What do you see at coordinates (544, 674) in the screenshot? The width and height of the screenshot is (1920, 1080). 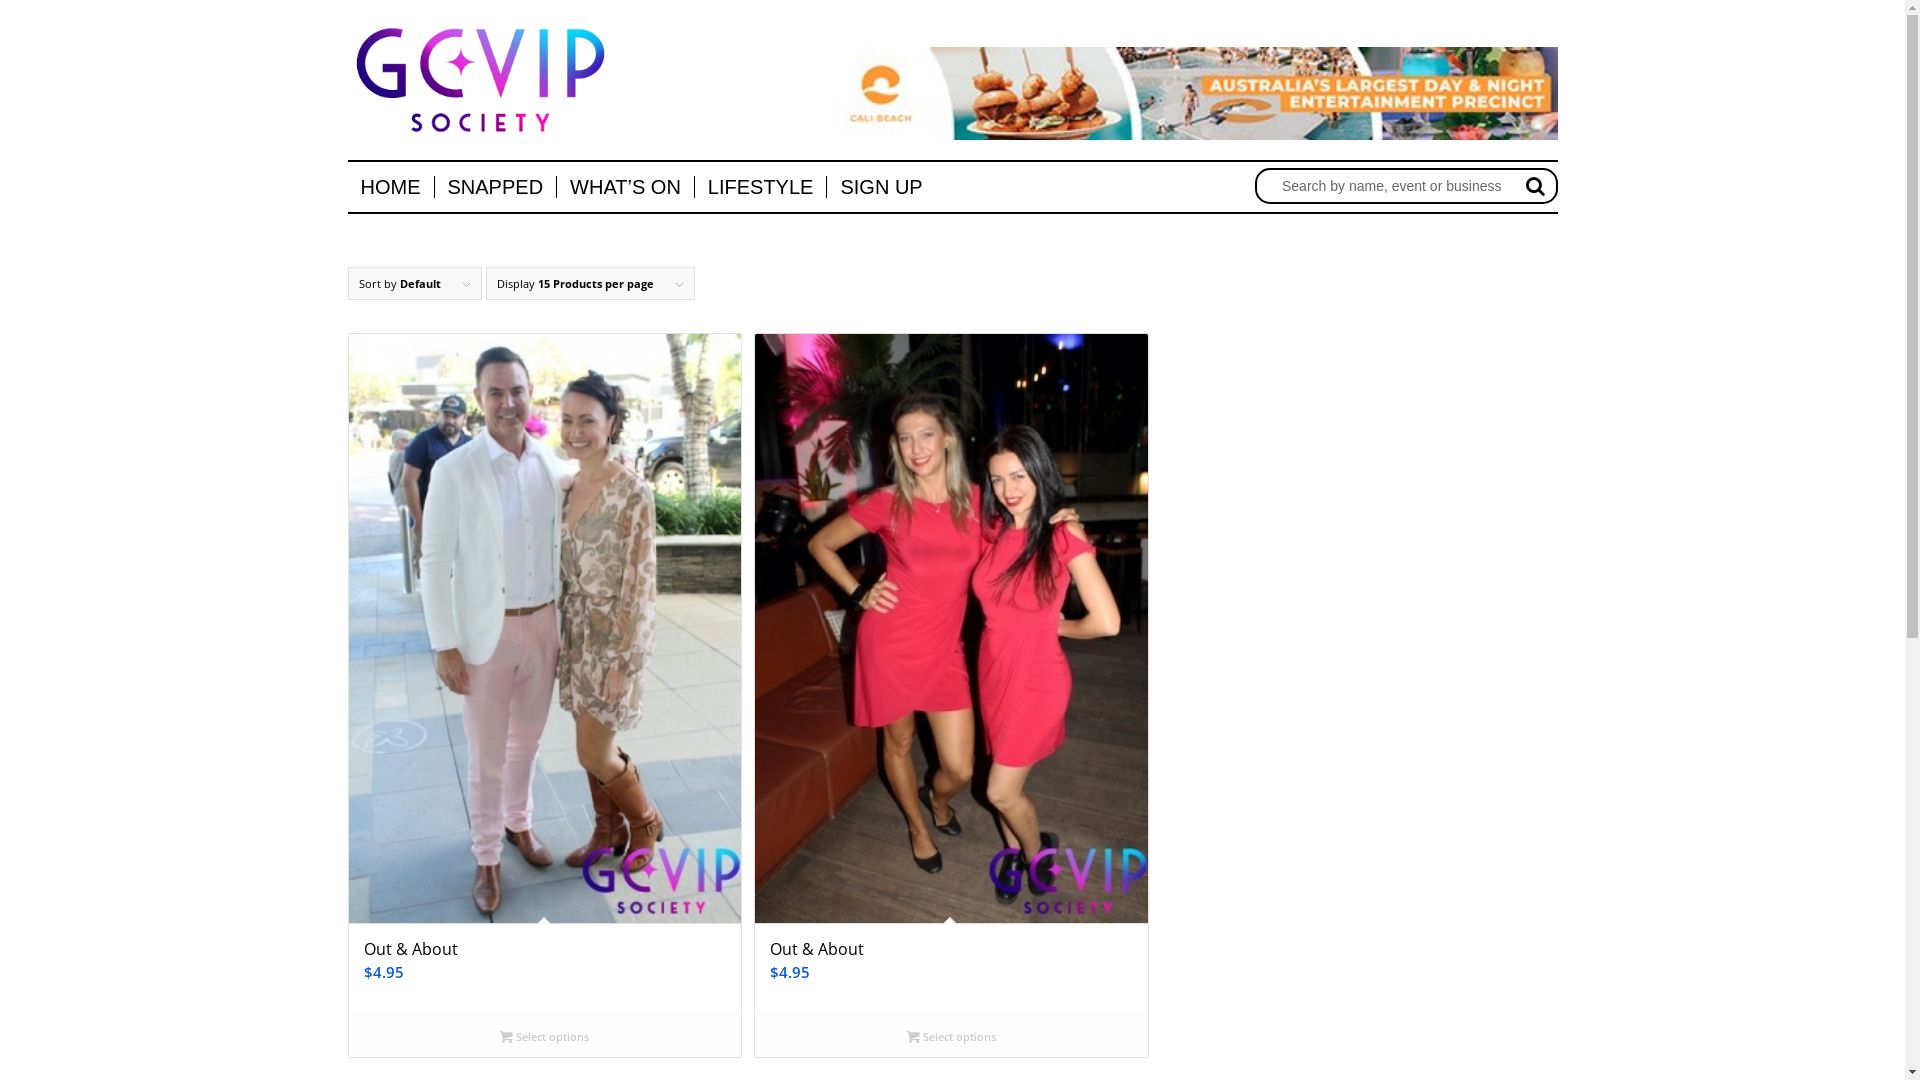 I see `Out & About
$4.95` at bounding box center [544, 674].